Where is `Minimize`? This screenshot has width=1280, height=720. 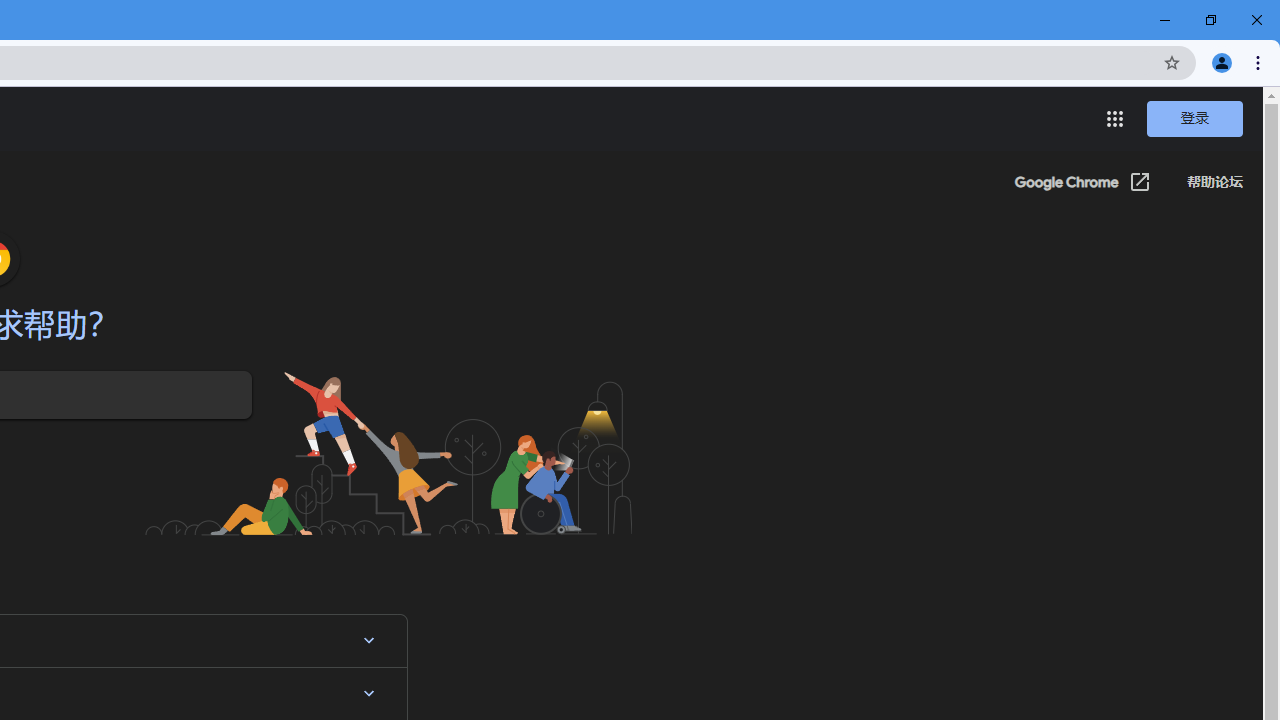
Minimize is located at coordinates (1165, 20).